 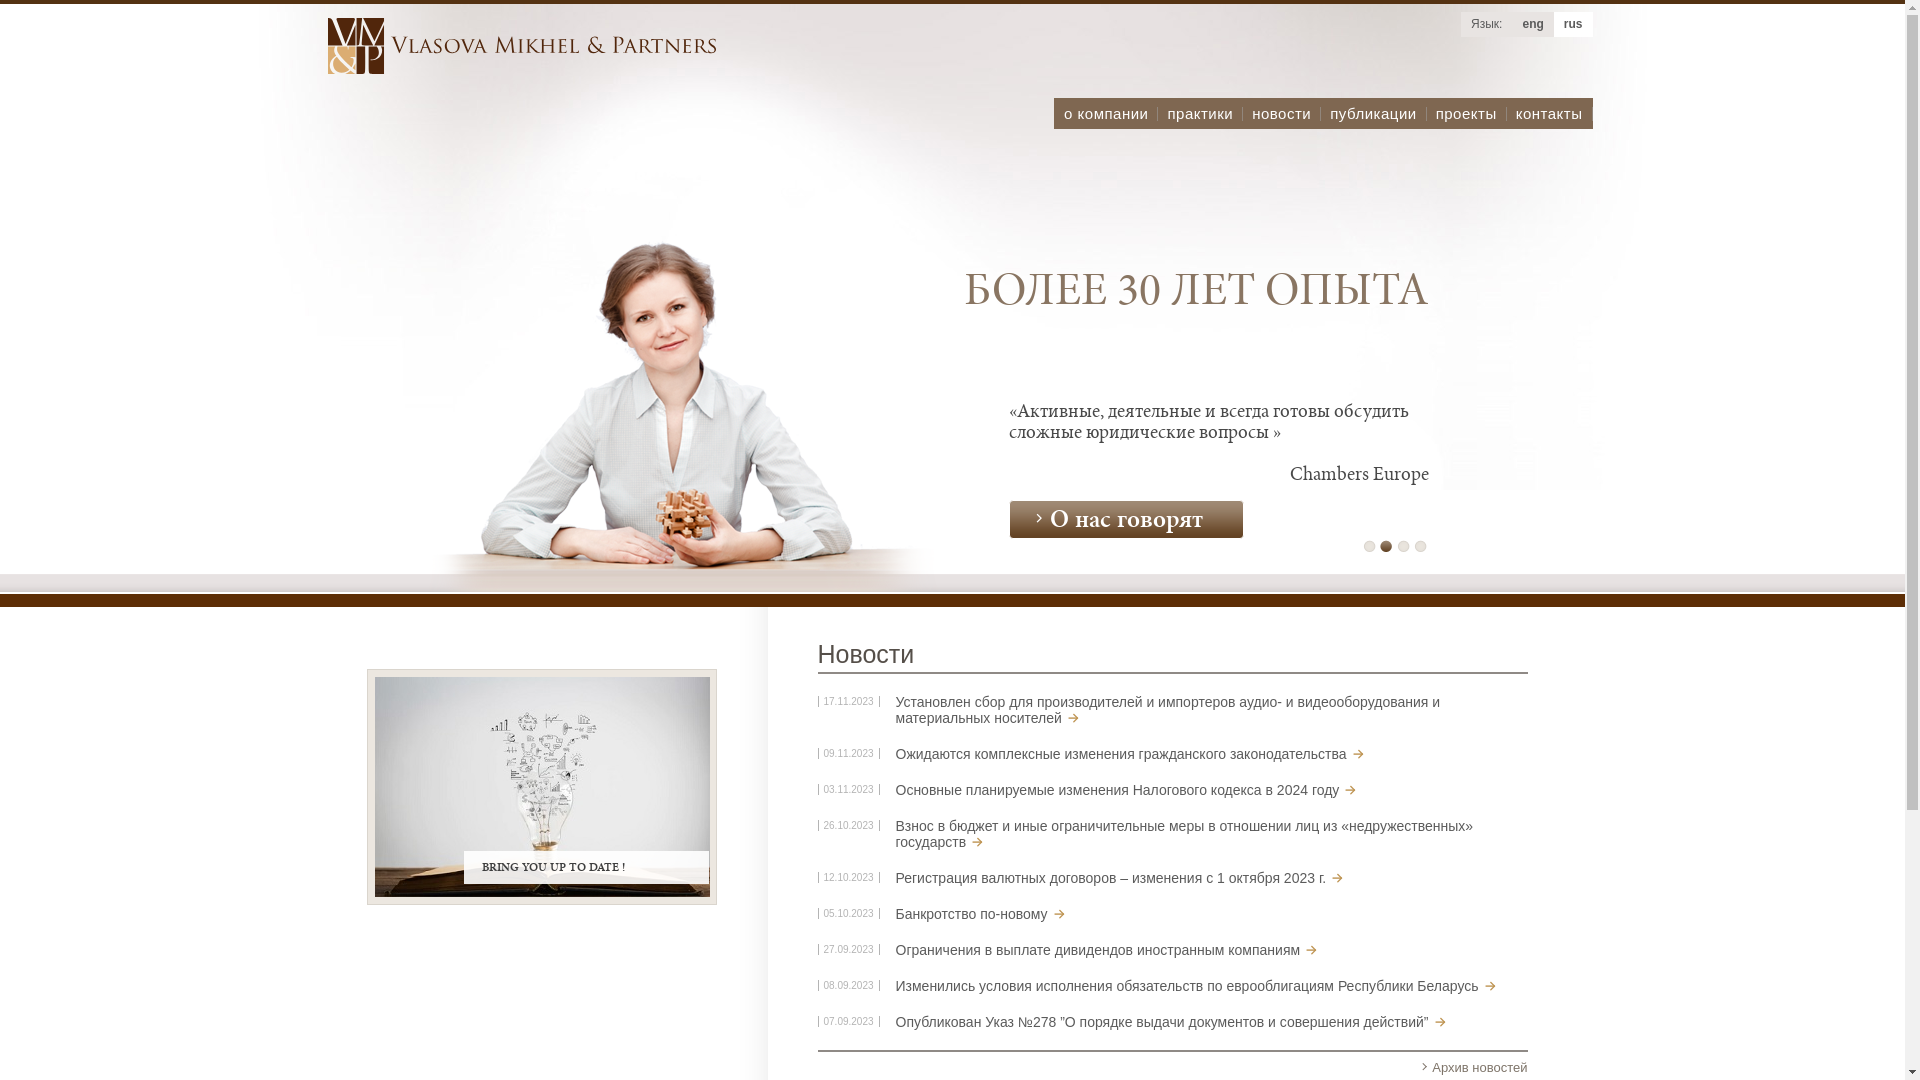 What do you see at coordinates (1404, 546) in the screenshot?
I see `3` at bounding box center [1404, 546].